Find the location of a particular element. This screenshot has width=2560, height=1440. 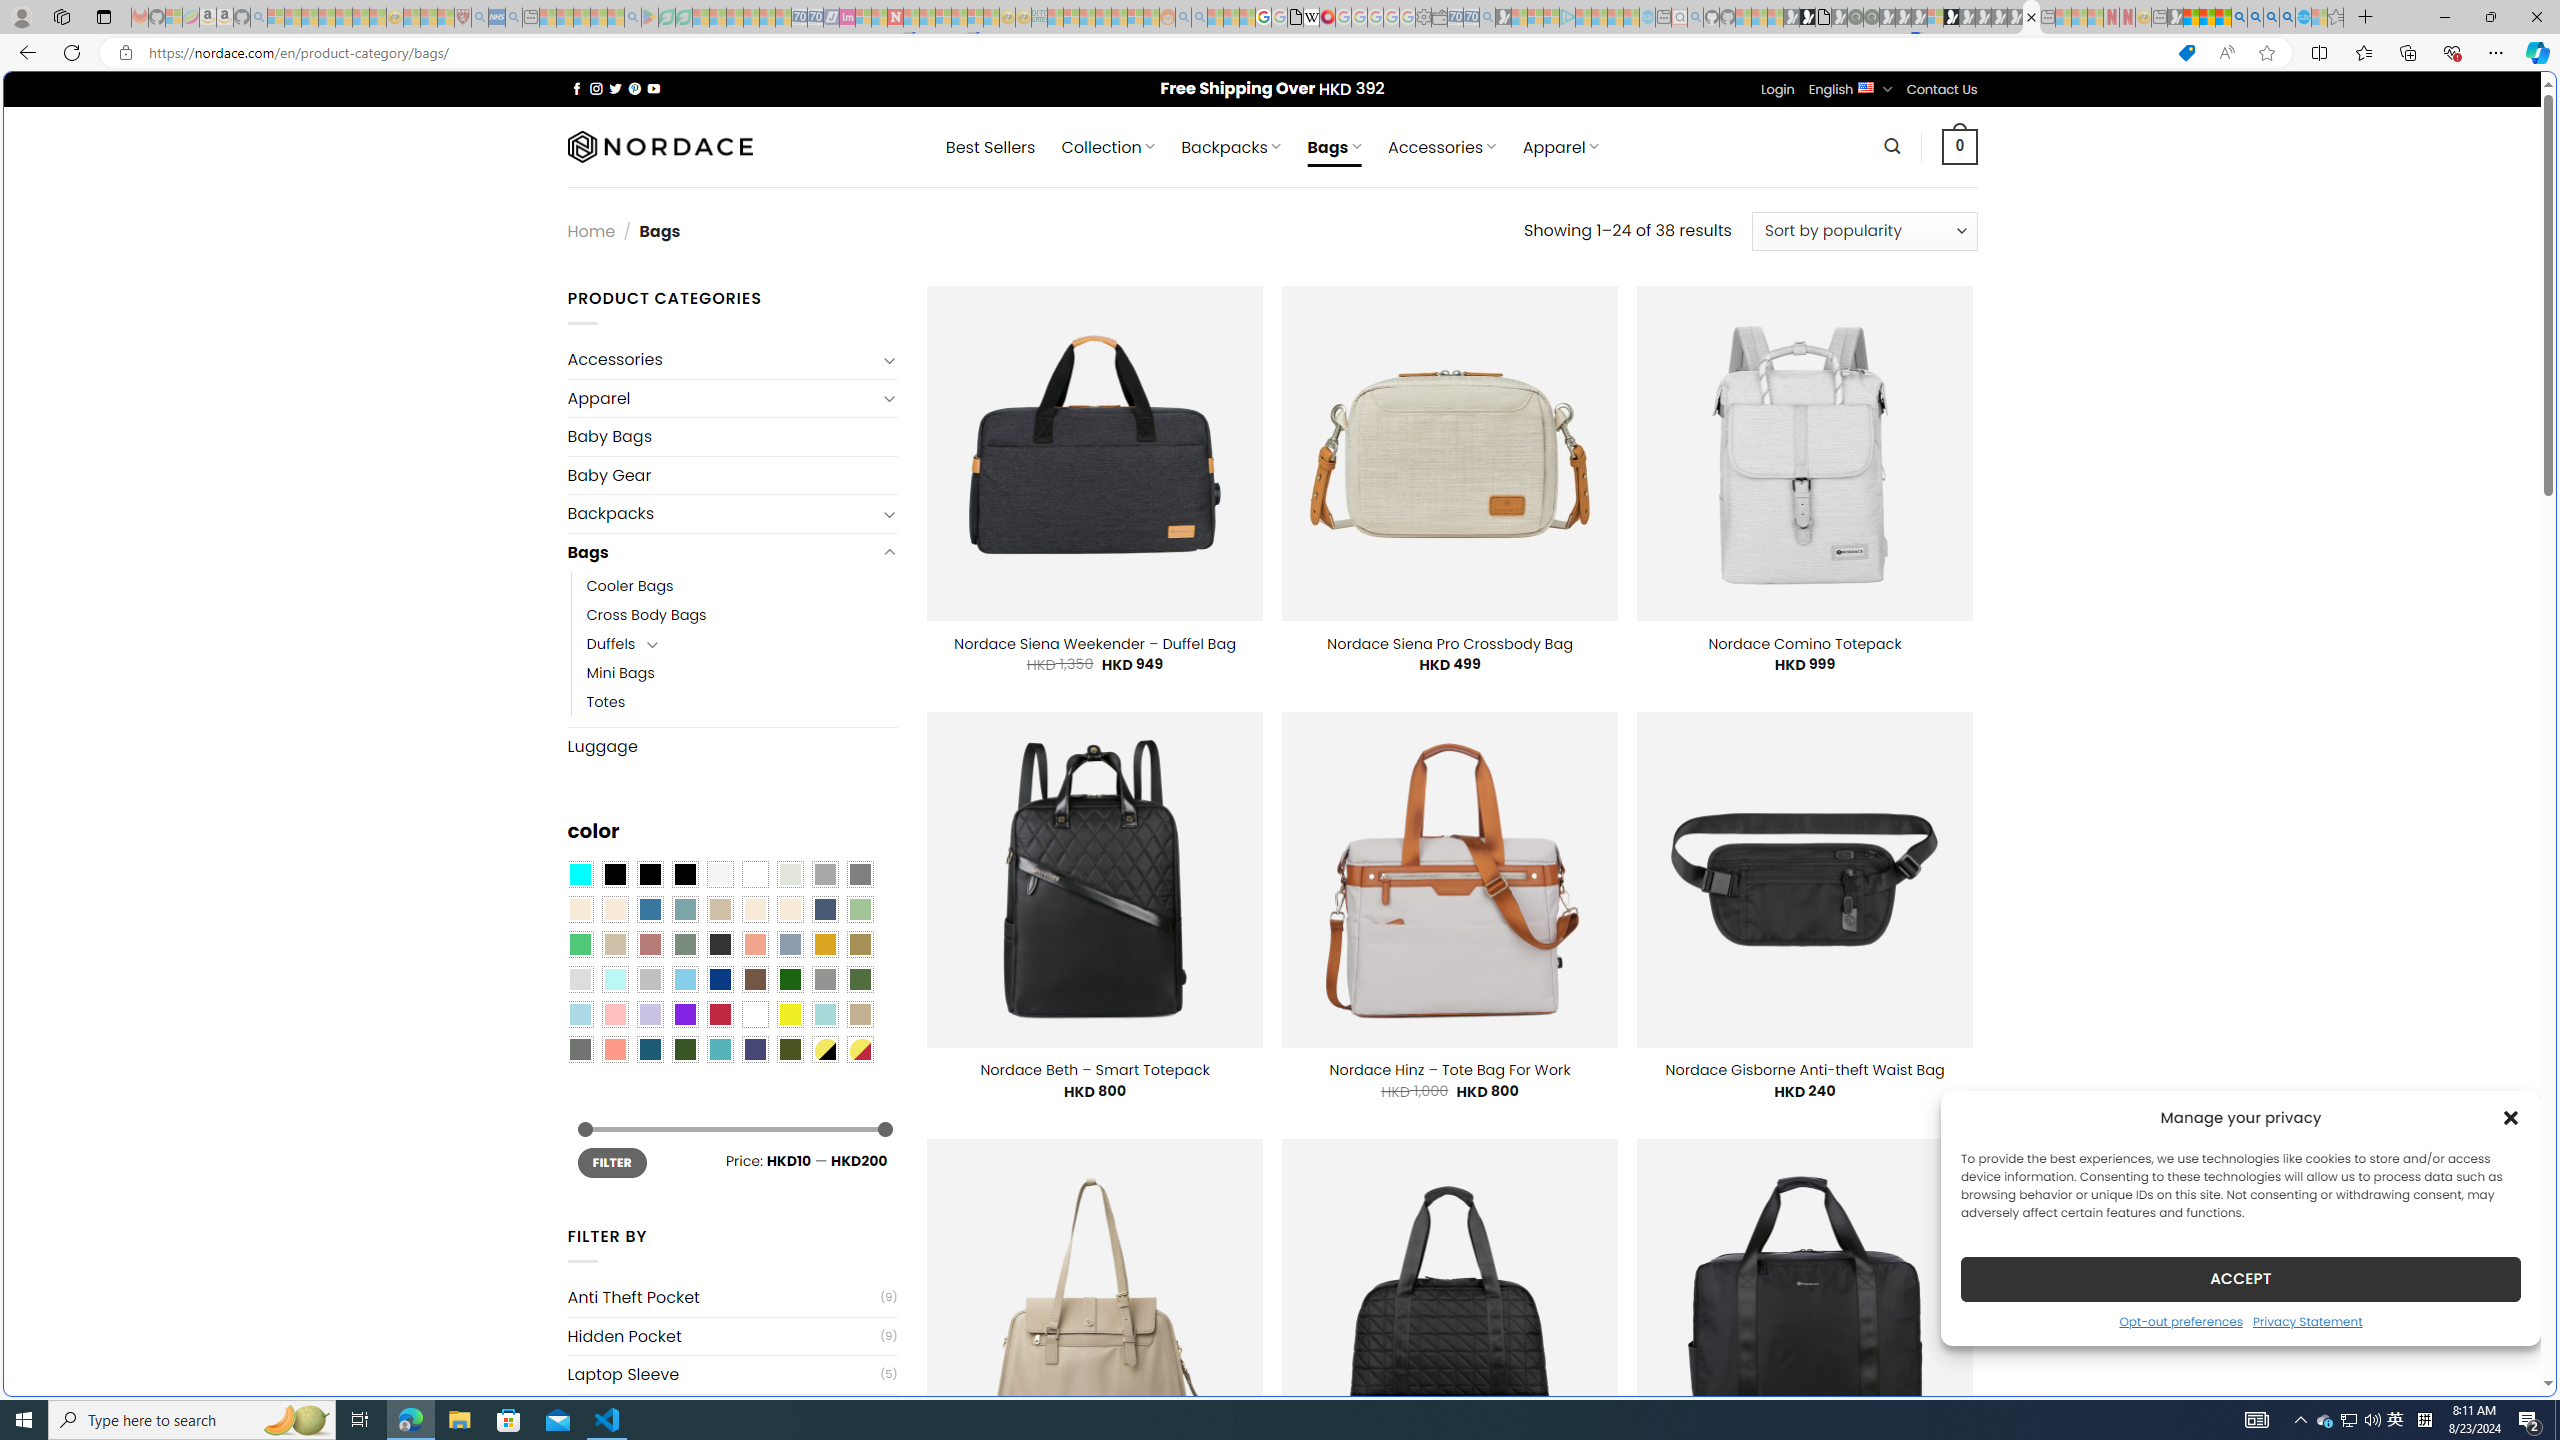

Mint is located at coordinates (614, 980).